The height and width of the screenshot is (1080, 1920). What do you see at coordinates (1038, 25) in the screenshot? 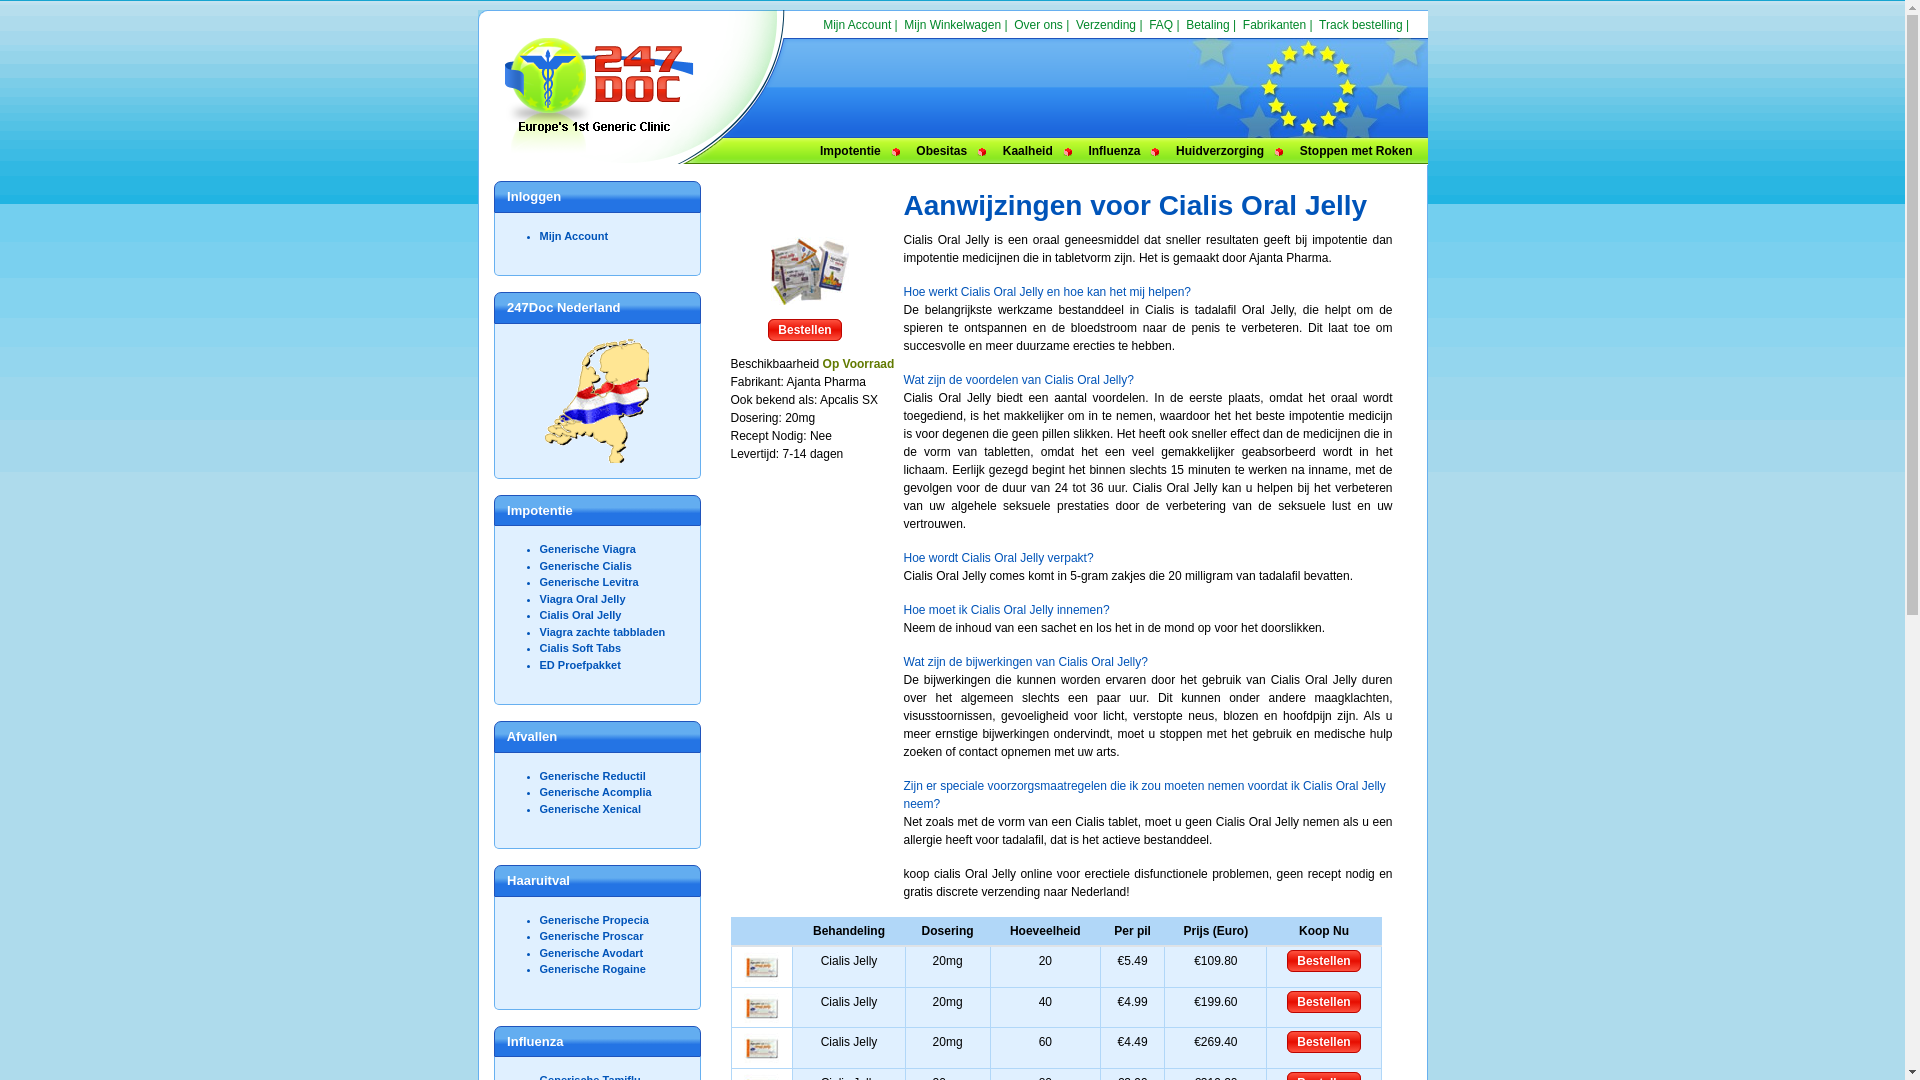
I see `Over ons` at bounding box center [1038, 25].